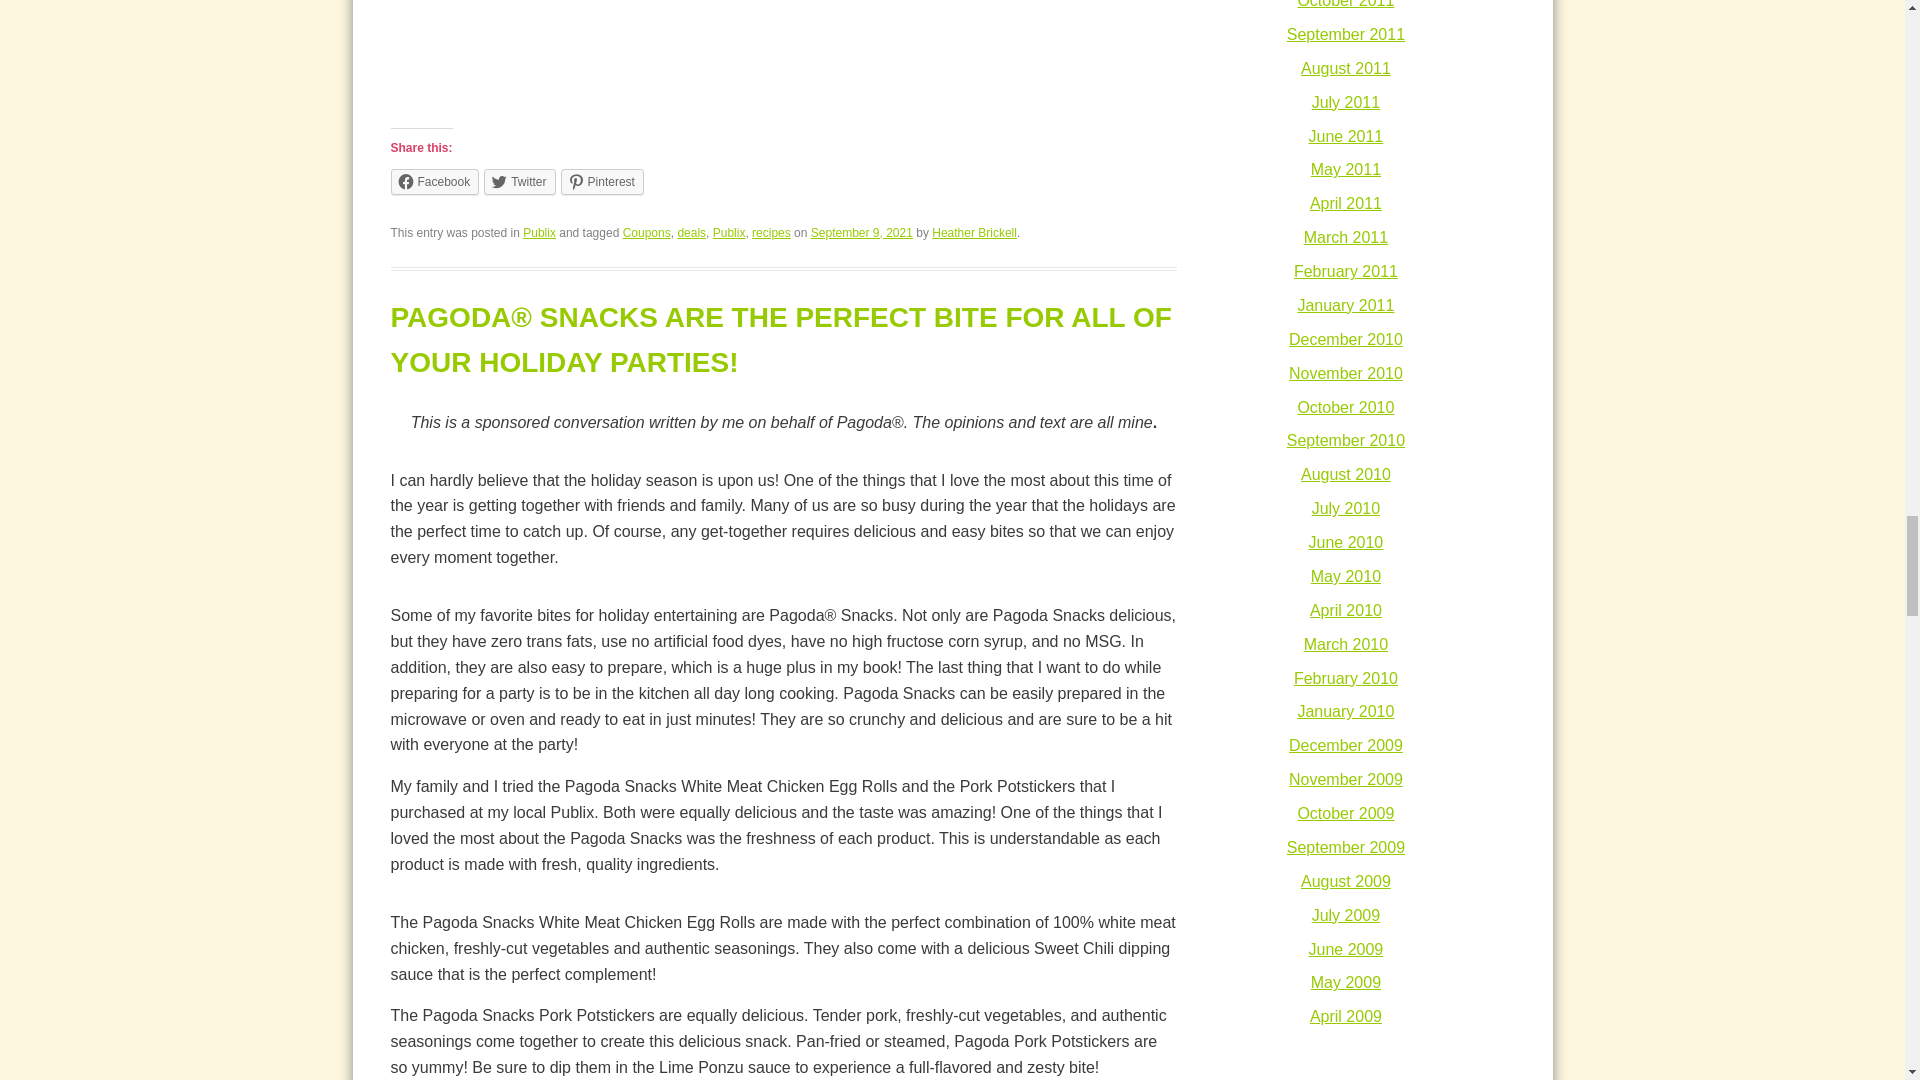 Image resolution: width=1920 pixels, height=1080 pixels. What do you see at coordinates (602, 182) in the screenshot?
I see `Click to share on Pinterest` at bounding box center [602, 182].